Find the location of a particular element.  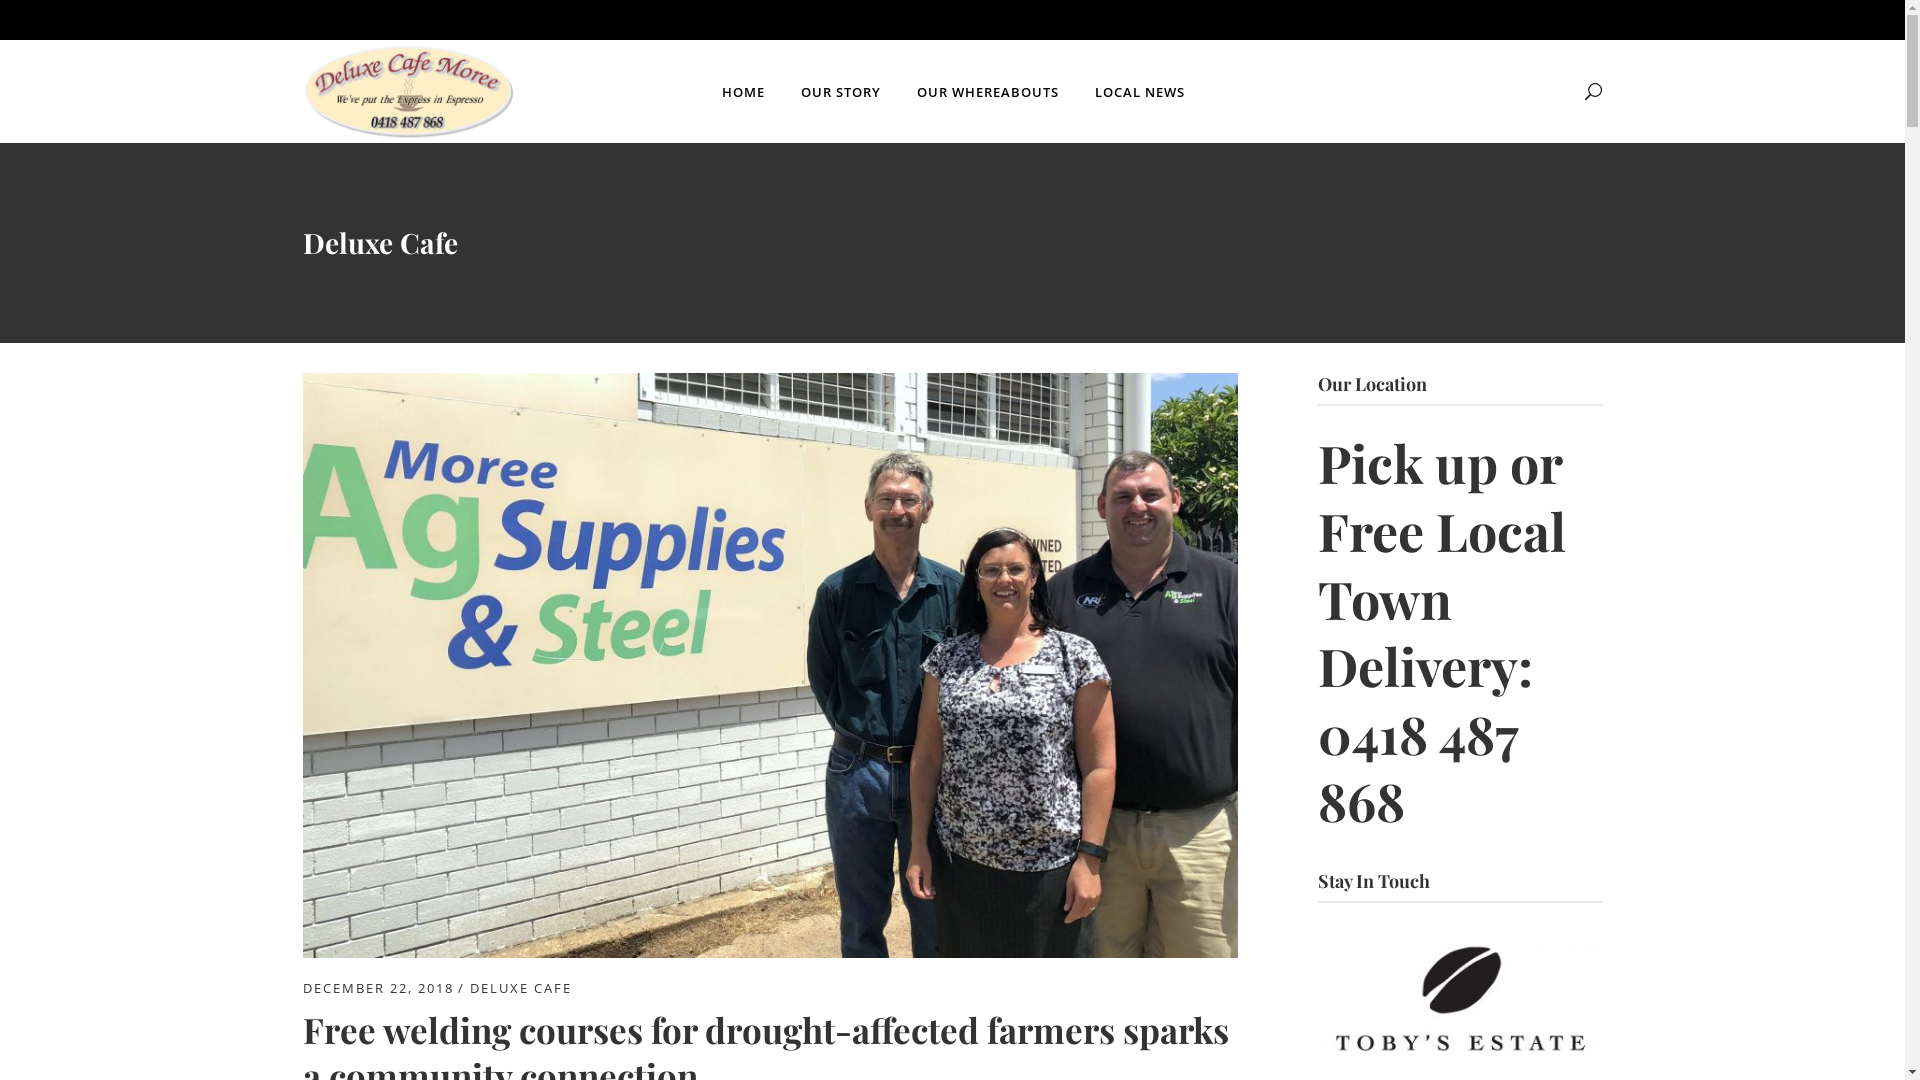

DELUXE CAFE is located at coordinates (521, 988).